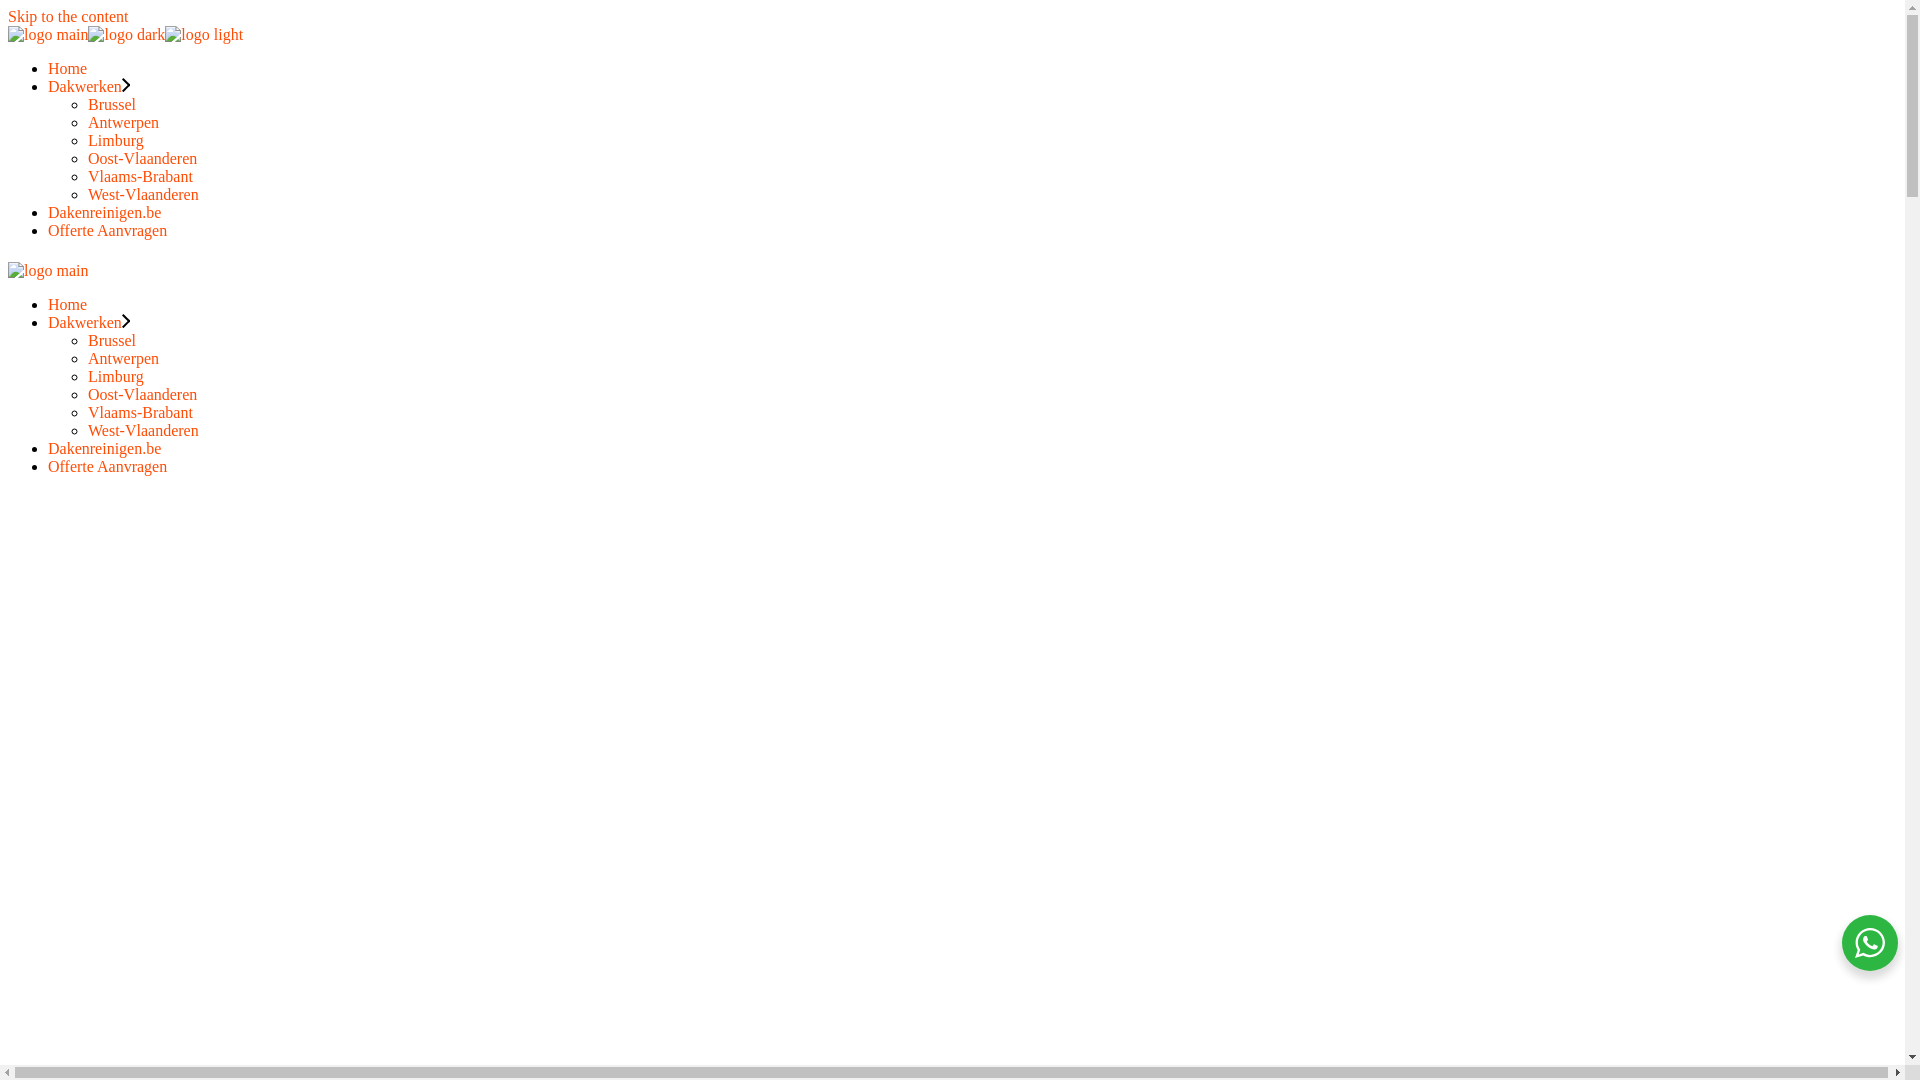 This screenshot has height=1080, width=1920. Describe the element at coordinates (112, 104) in the screenshot. I see `Brussel` at that location.